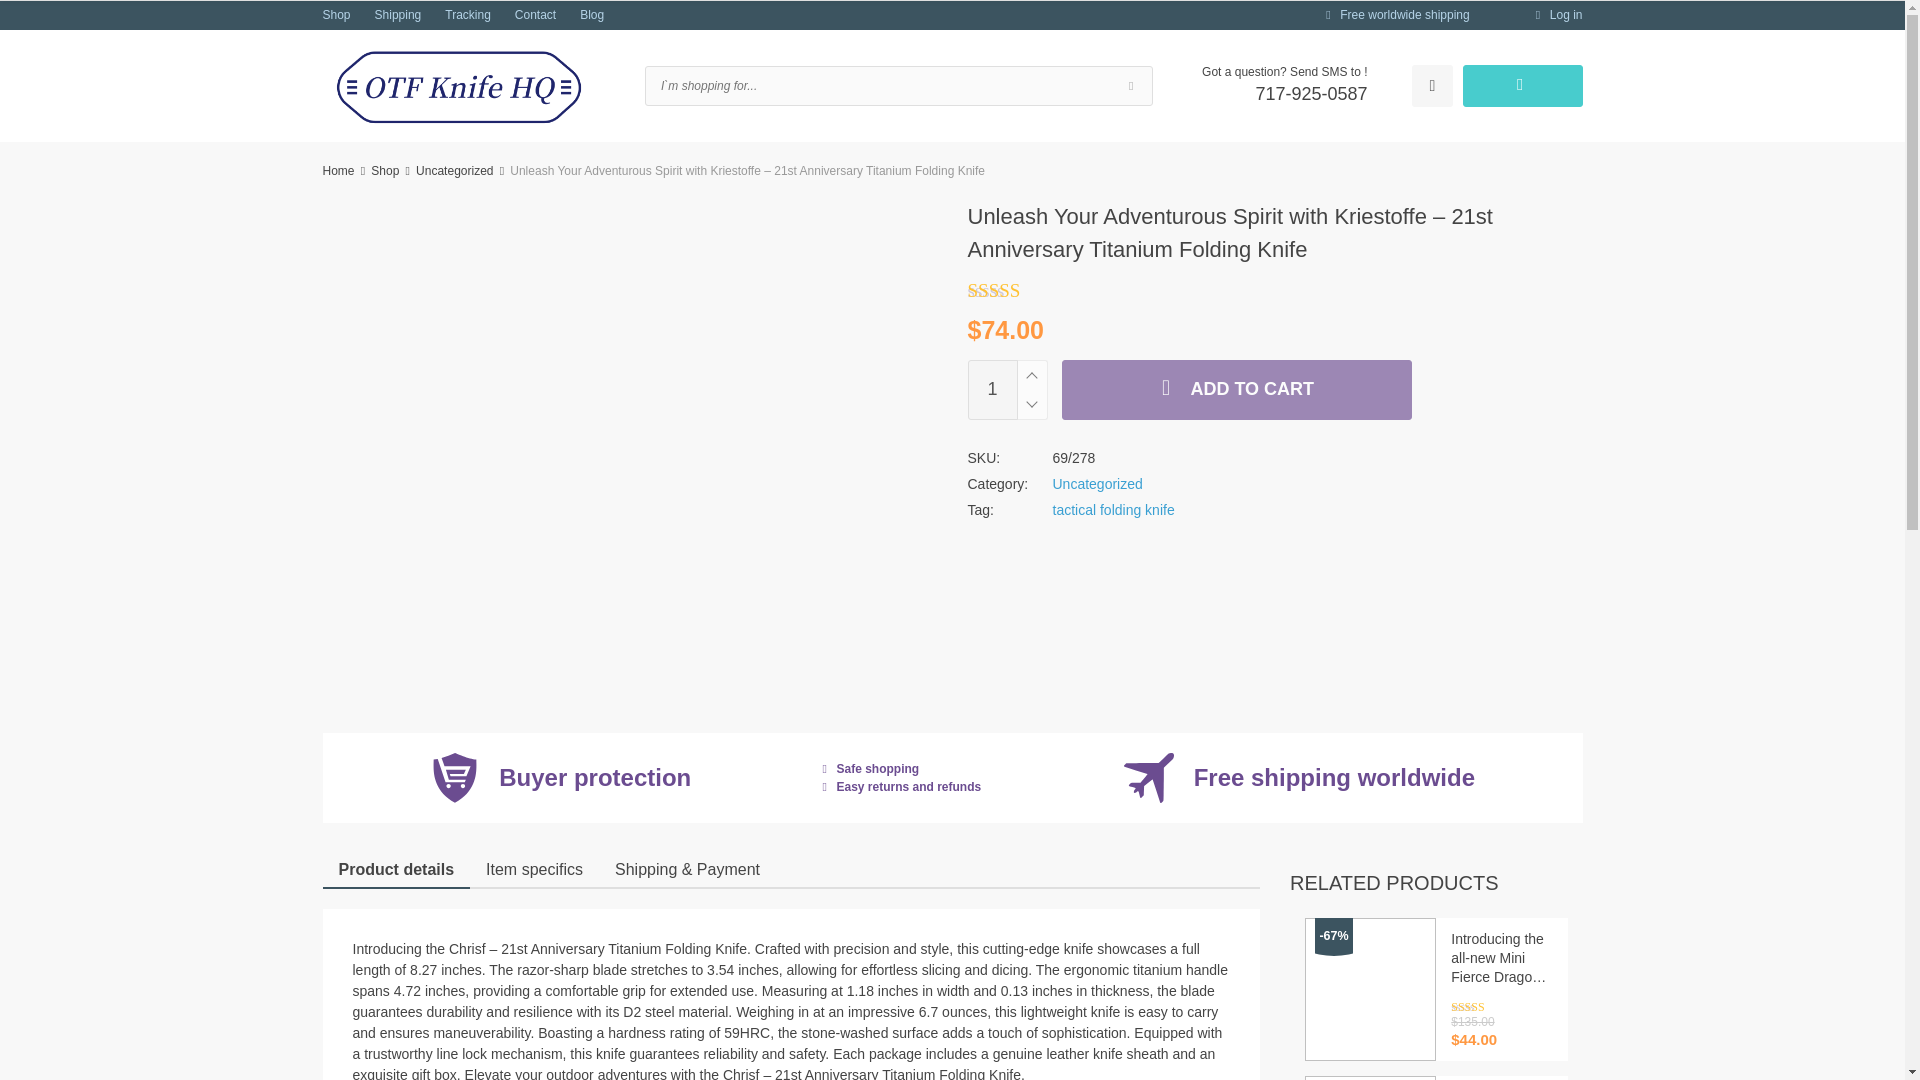  I want to click on Shop, so click(336, 15).